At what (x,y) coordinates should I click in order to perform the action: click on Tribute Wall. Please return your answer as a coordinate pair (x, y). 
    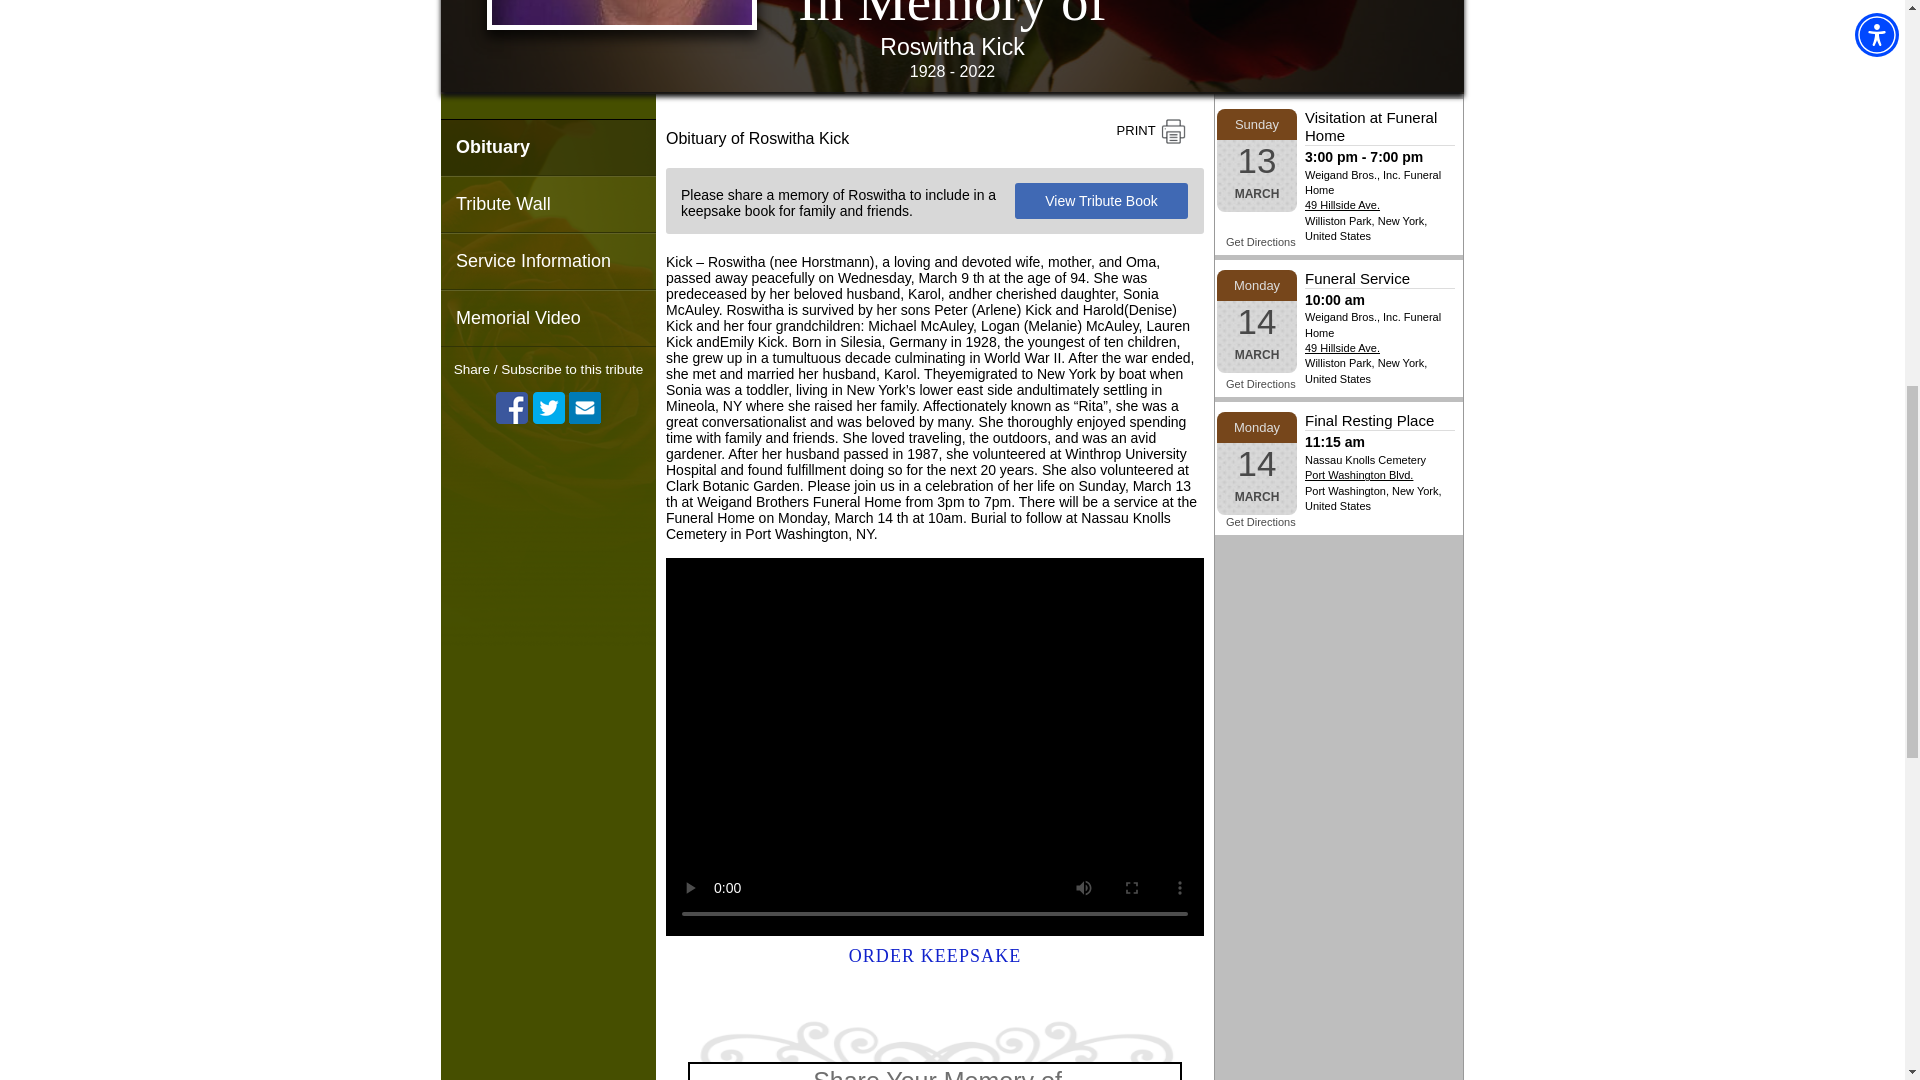
    Looking at the image, I should click on (548, 204).